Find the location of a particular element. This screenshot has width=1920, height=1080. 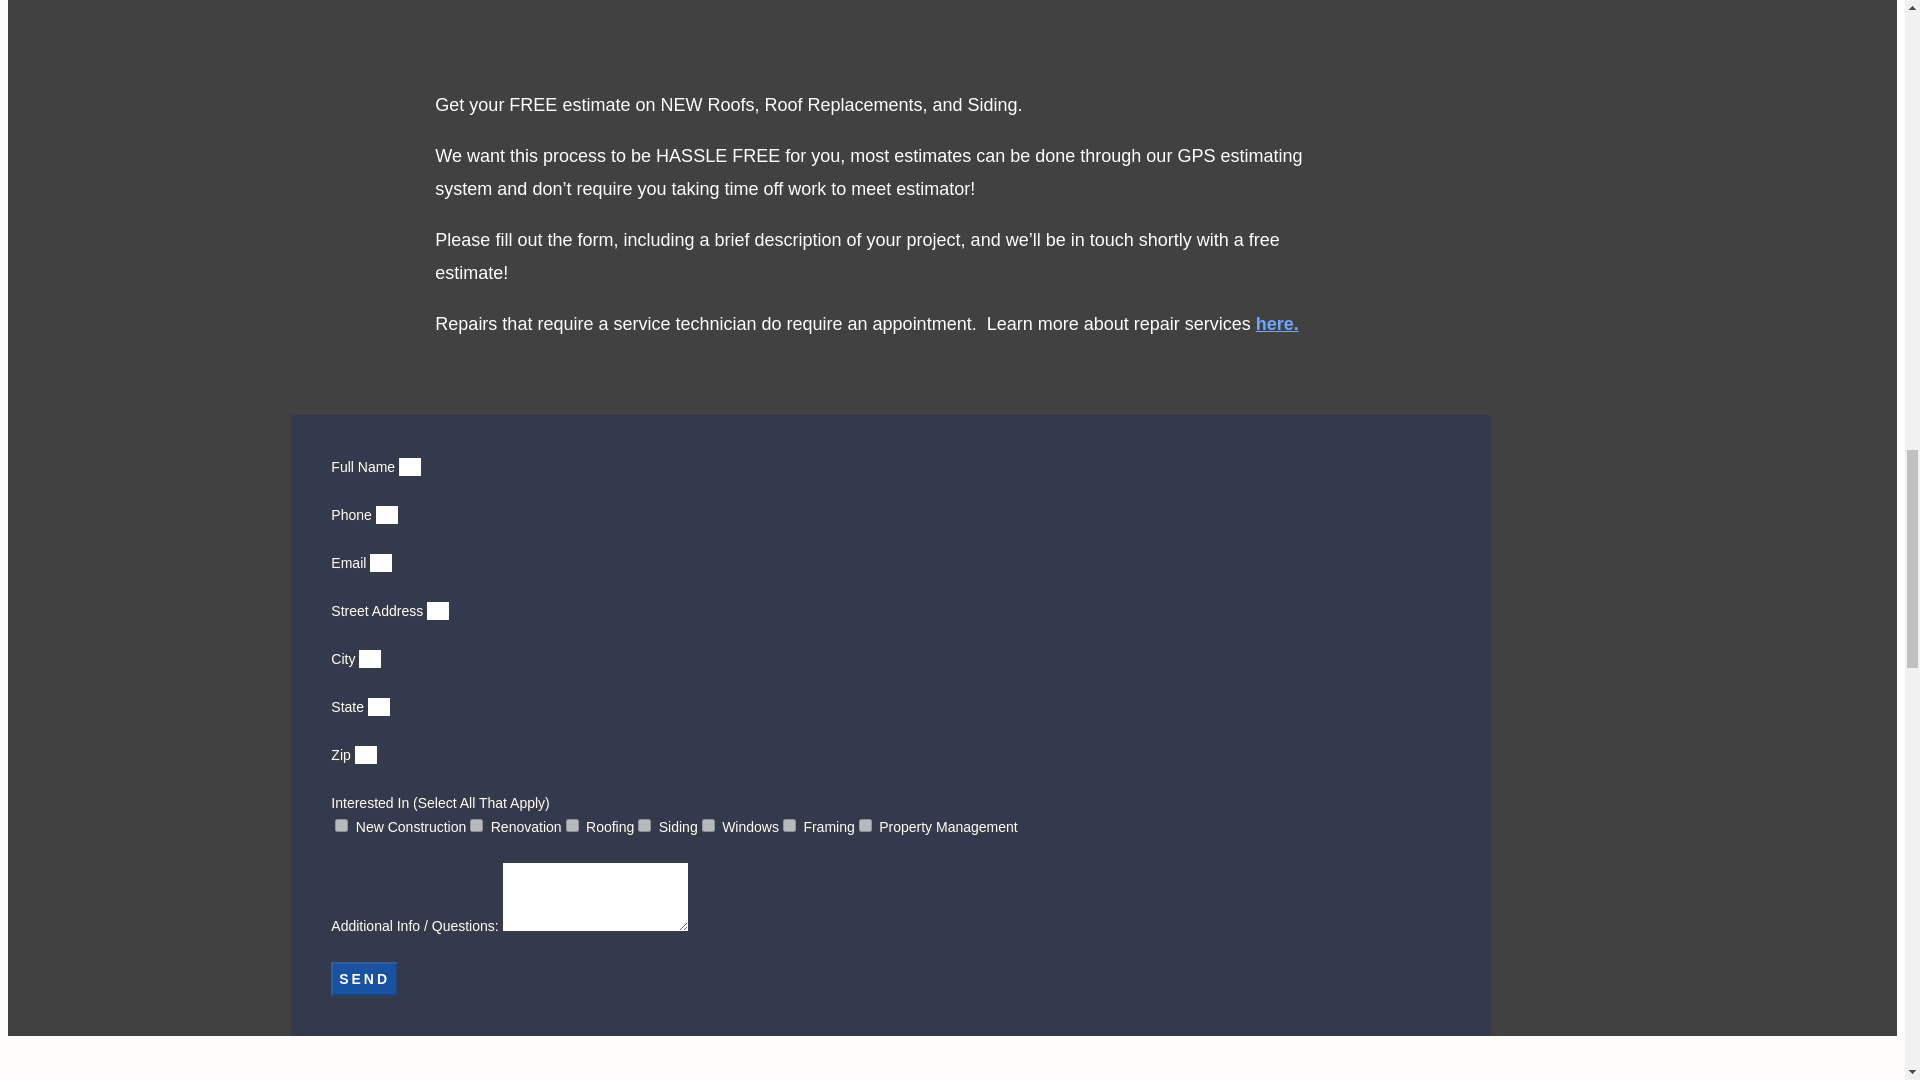

Windows is located at coordinates (708, 824).